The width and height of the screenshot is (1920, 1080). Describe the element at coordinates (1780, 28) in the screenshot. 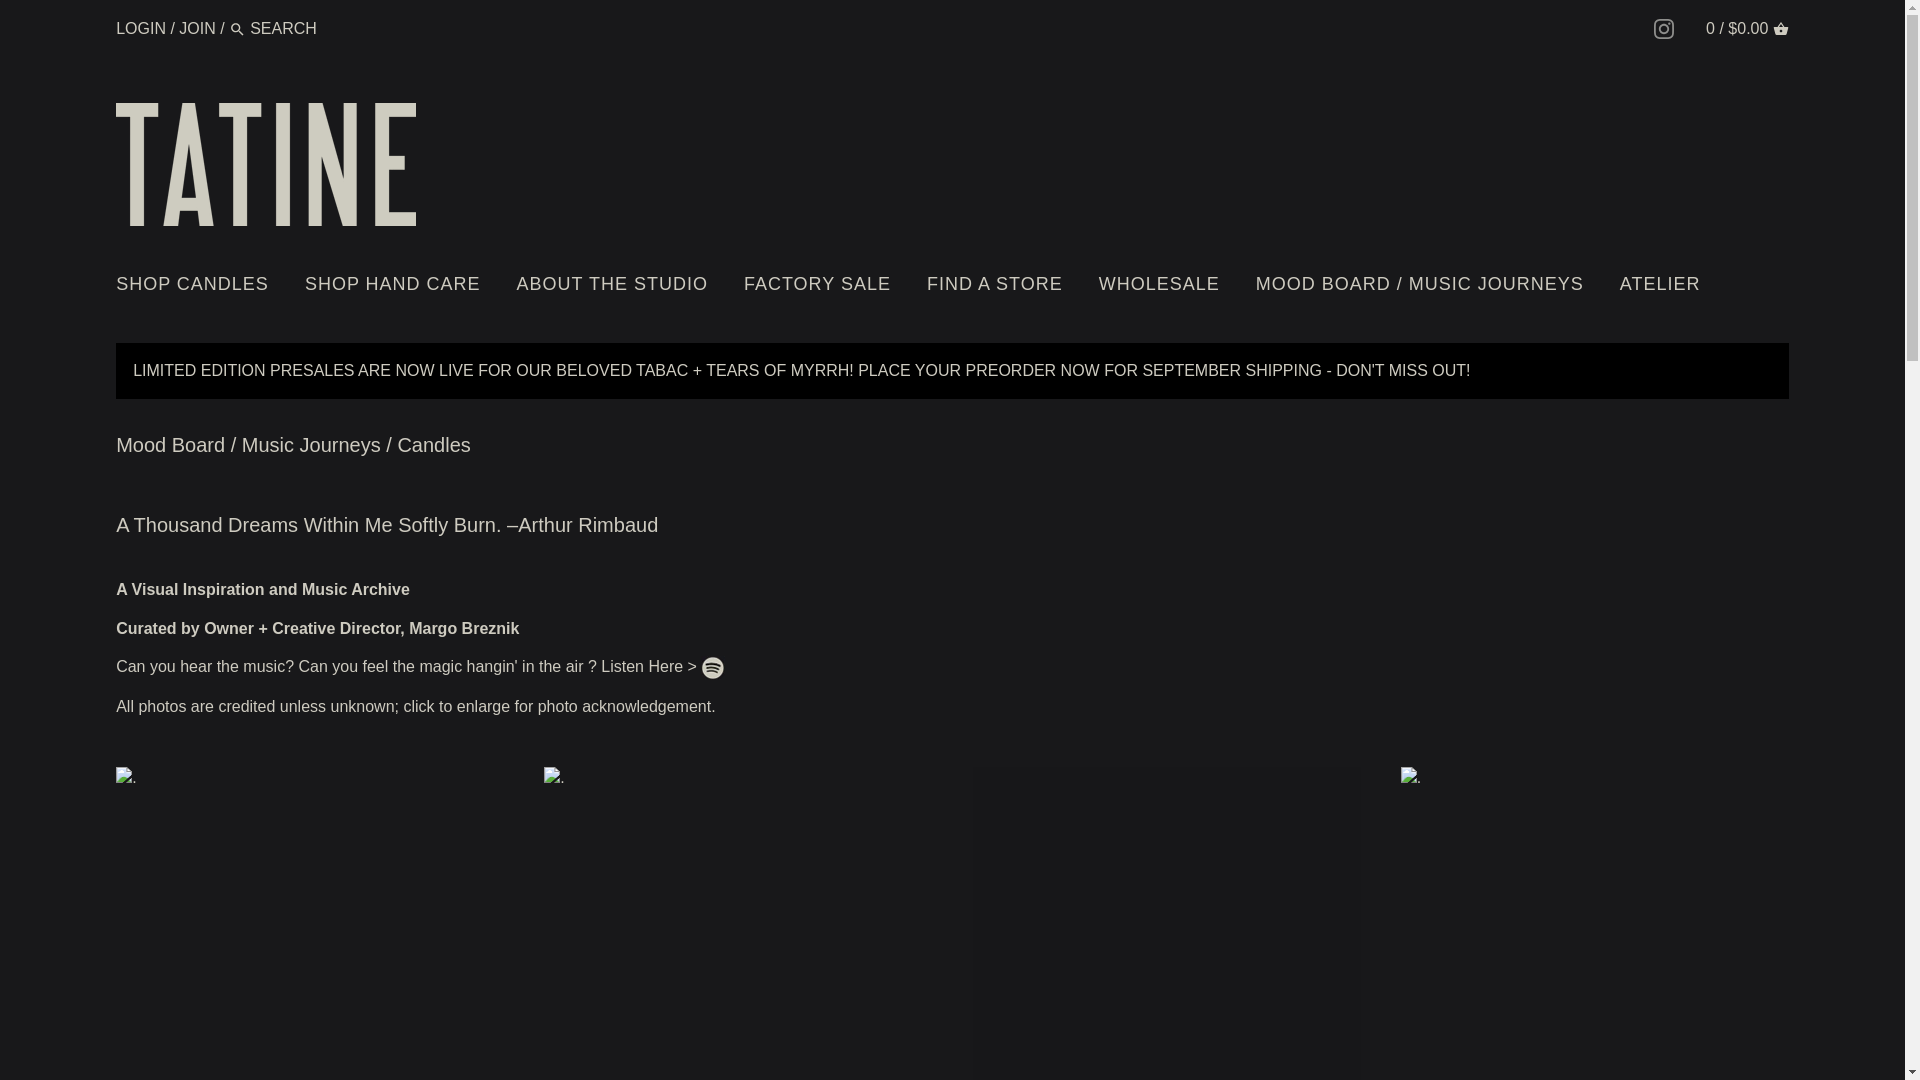

I see `CART` at that location.